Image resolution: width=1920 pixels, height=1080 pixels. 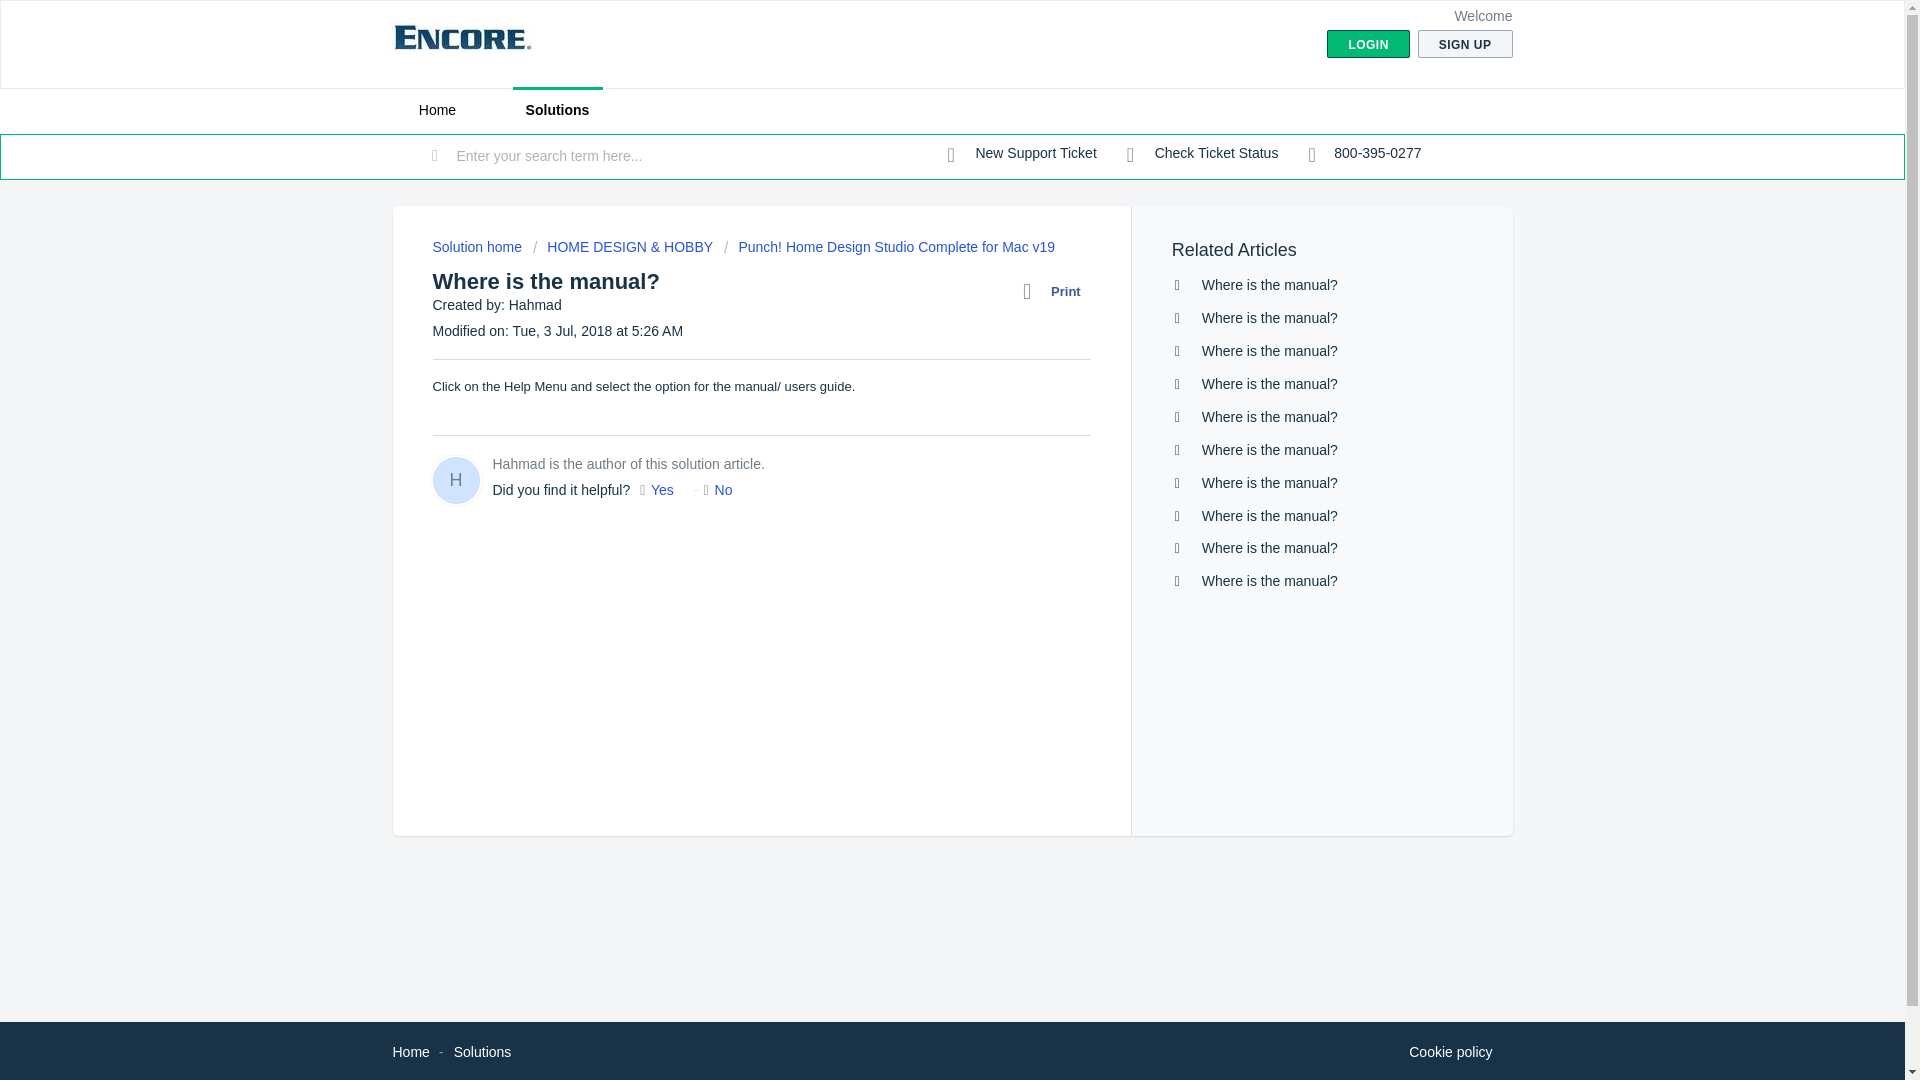 I want to click on SIGN UP, so click(x=1465, y=44).